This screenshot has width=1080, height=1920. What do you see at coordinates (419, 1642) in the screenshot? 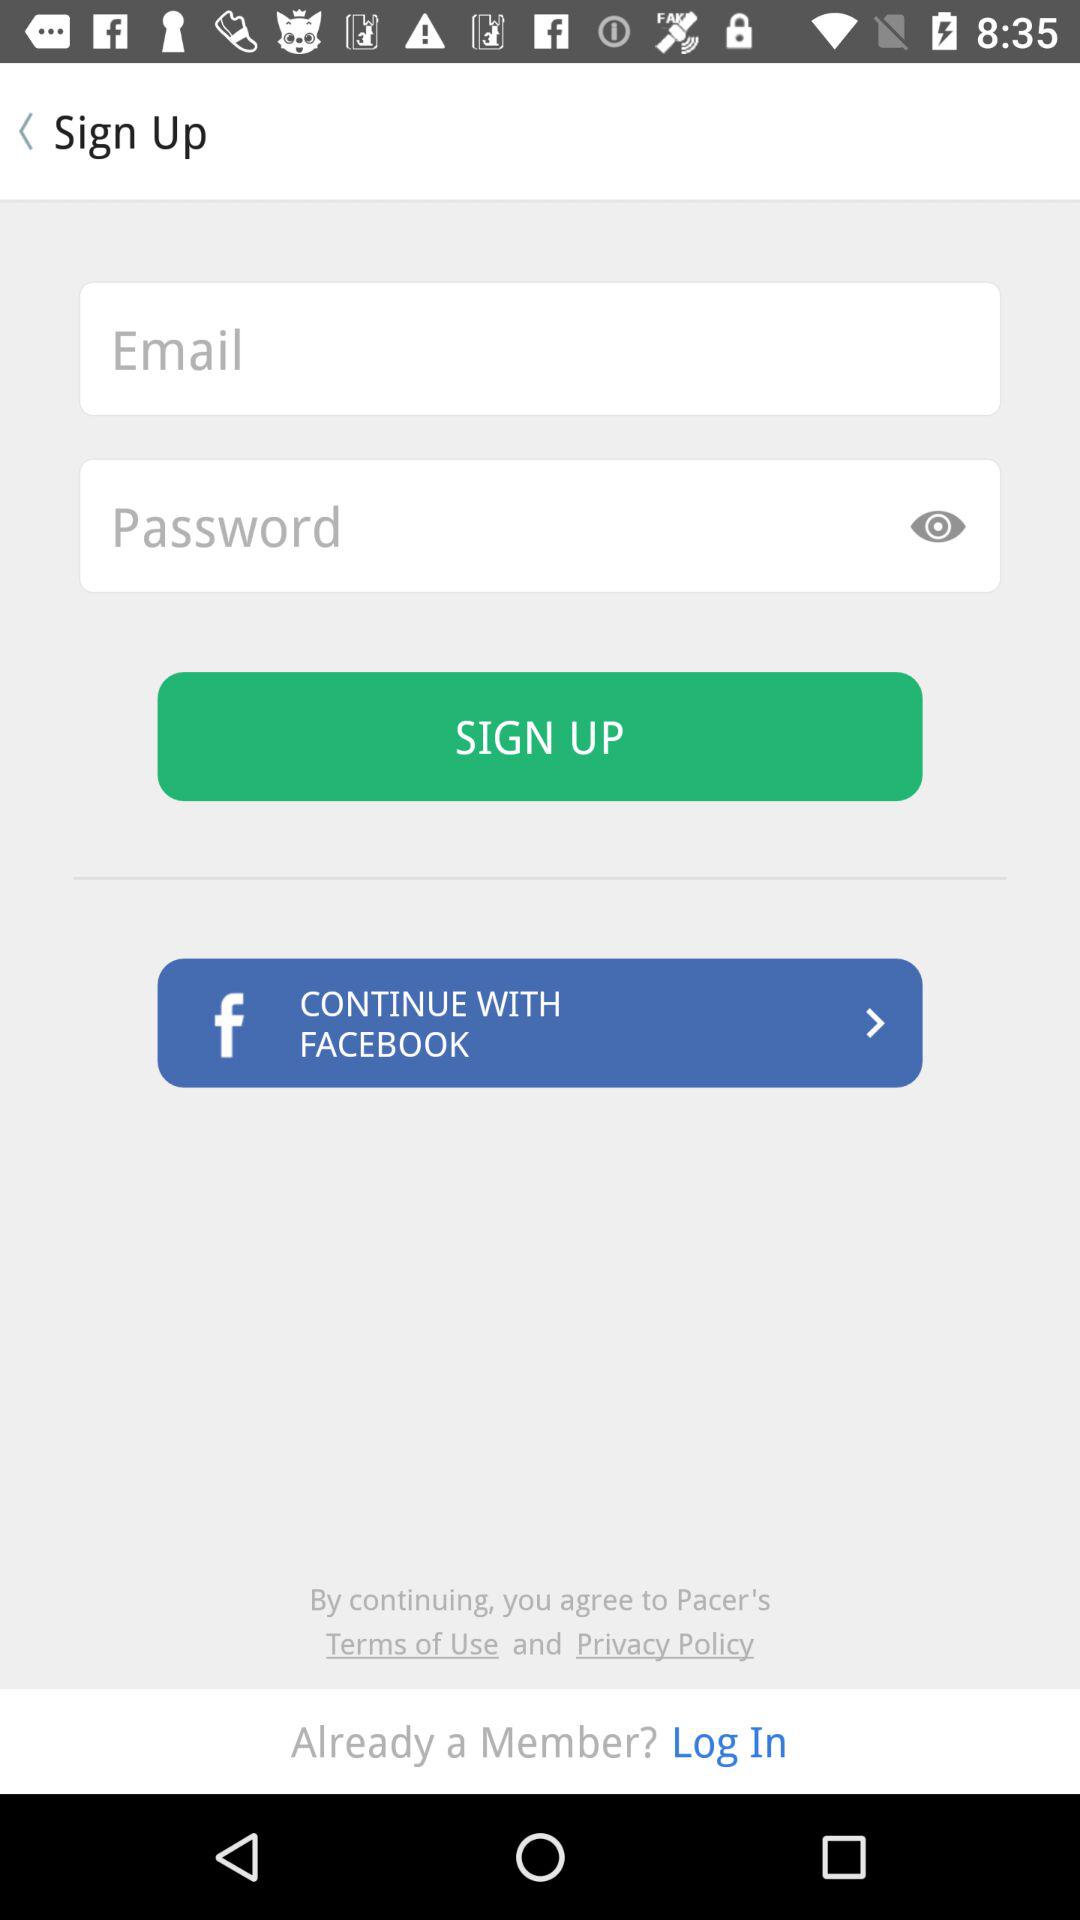
I see `open the terms of use icon` at bounding box center [419, 1642].